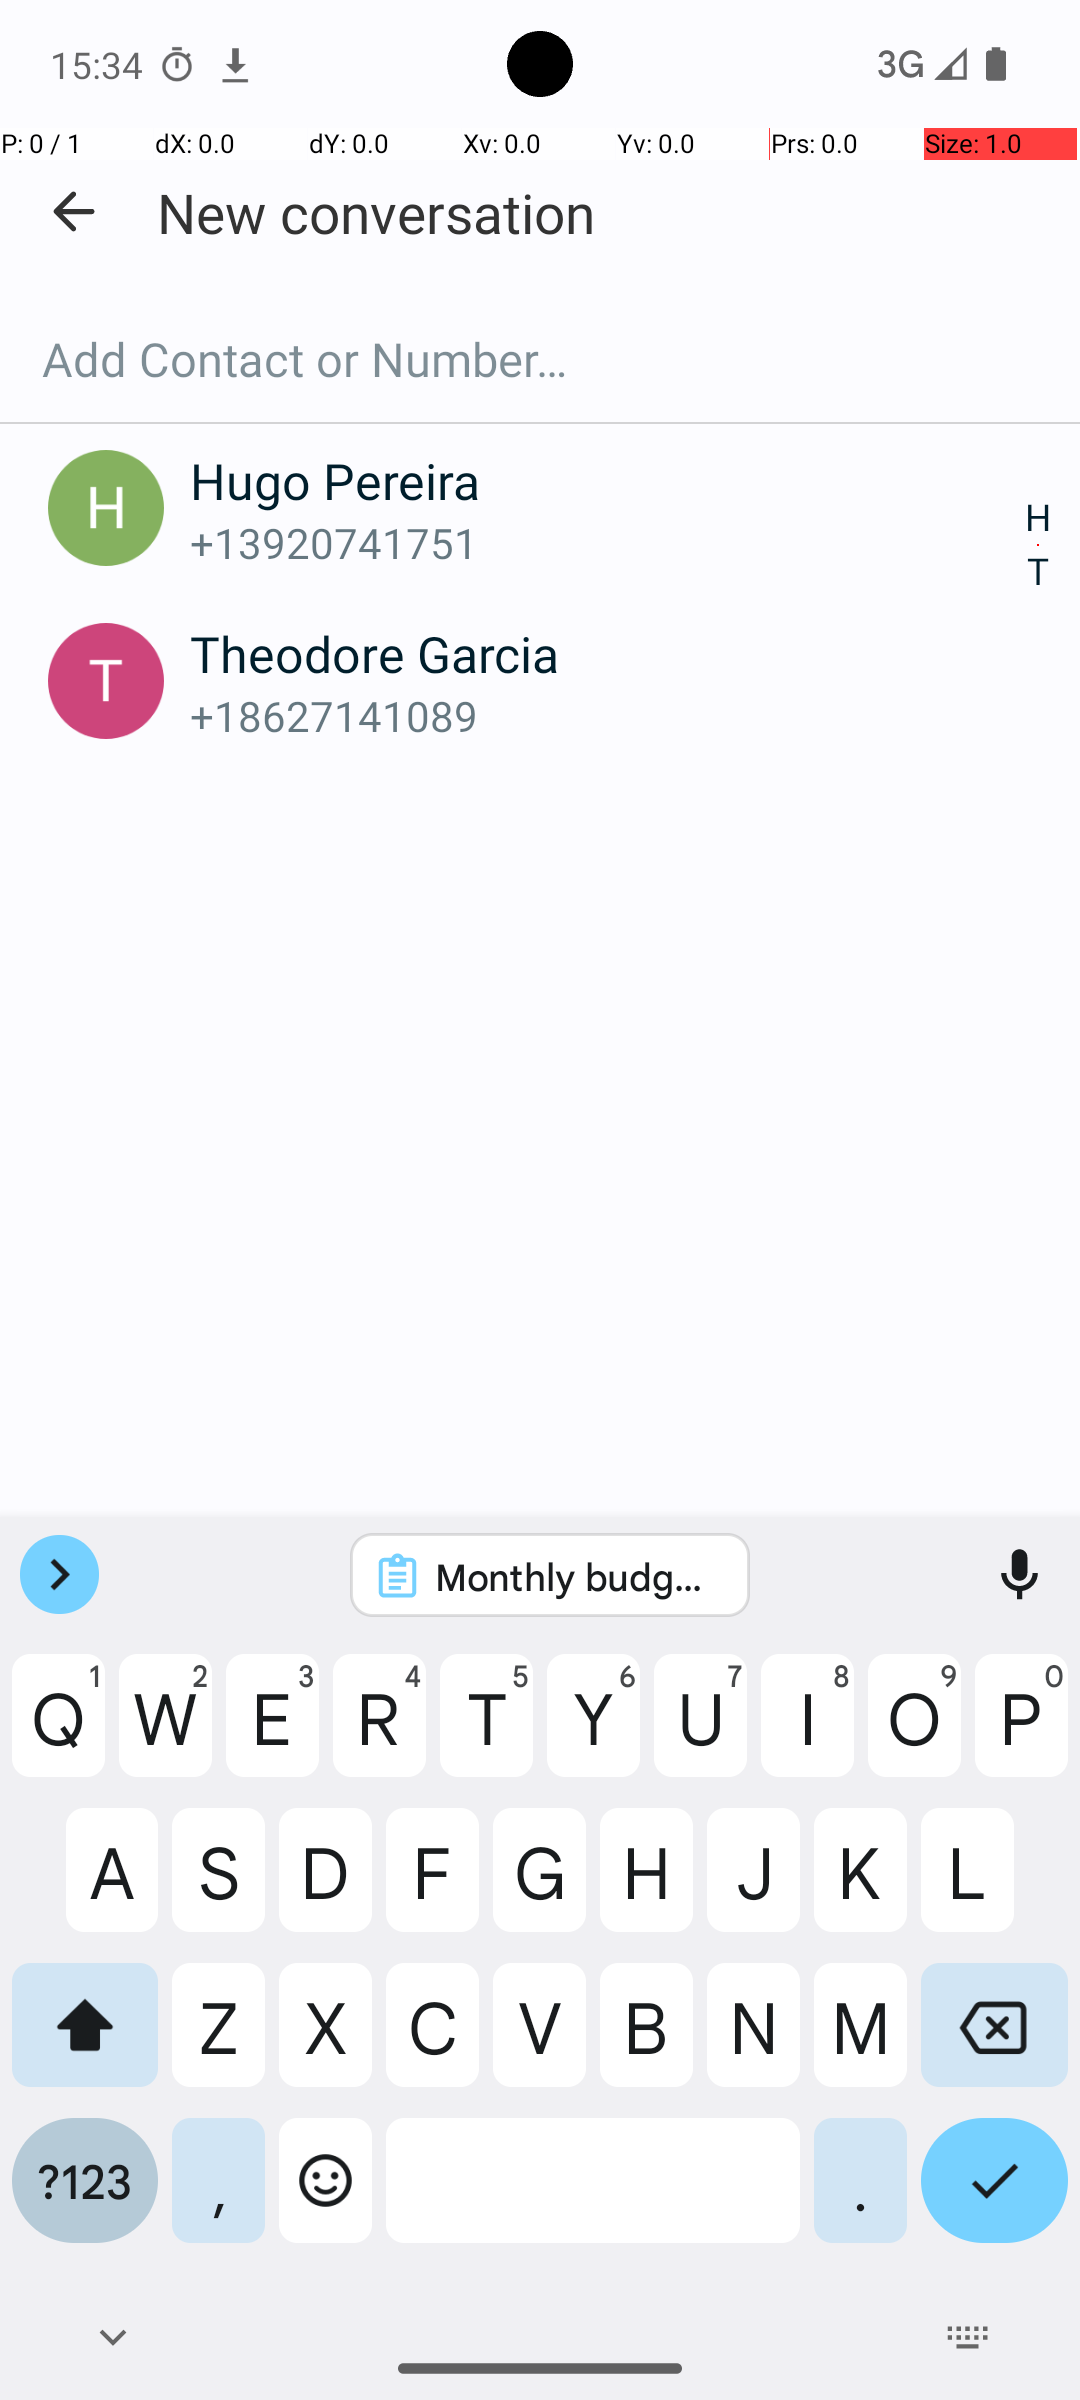  I want to click on Monthly budget meeting pushed to Friday., so click(576, 1576).